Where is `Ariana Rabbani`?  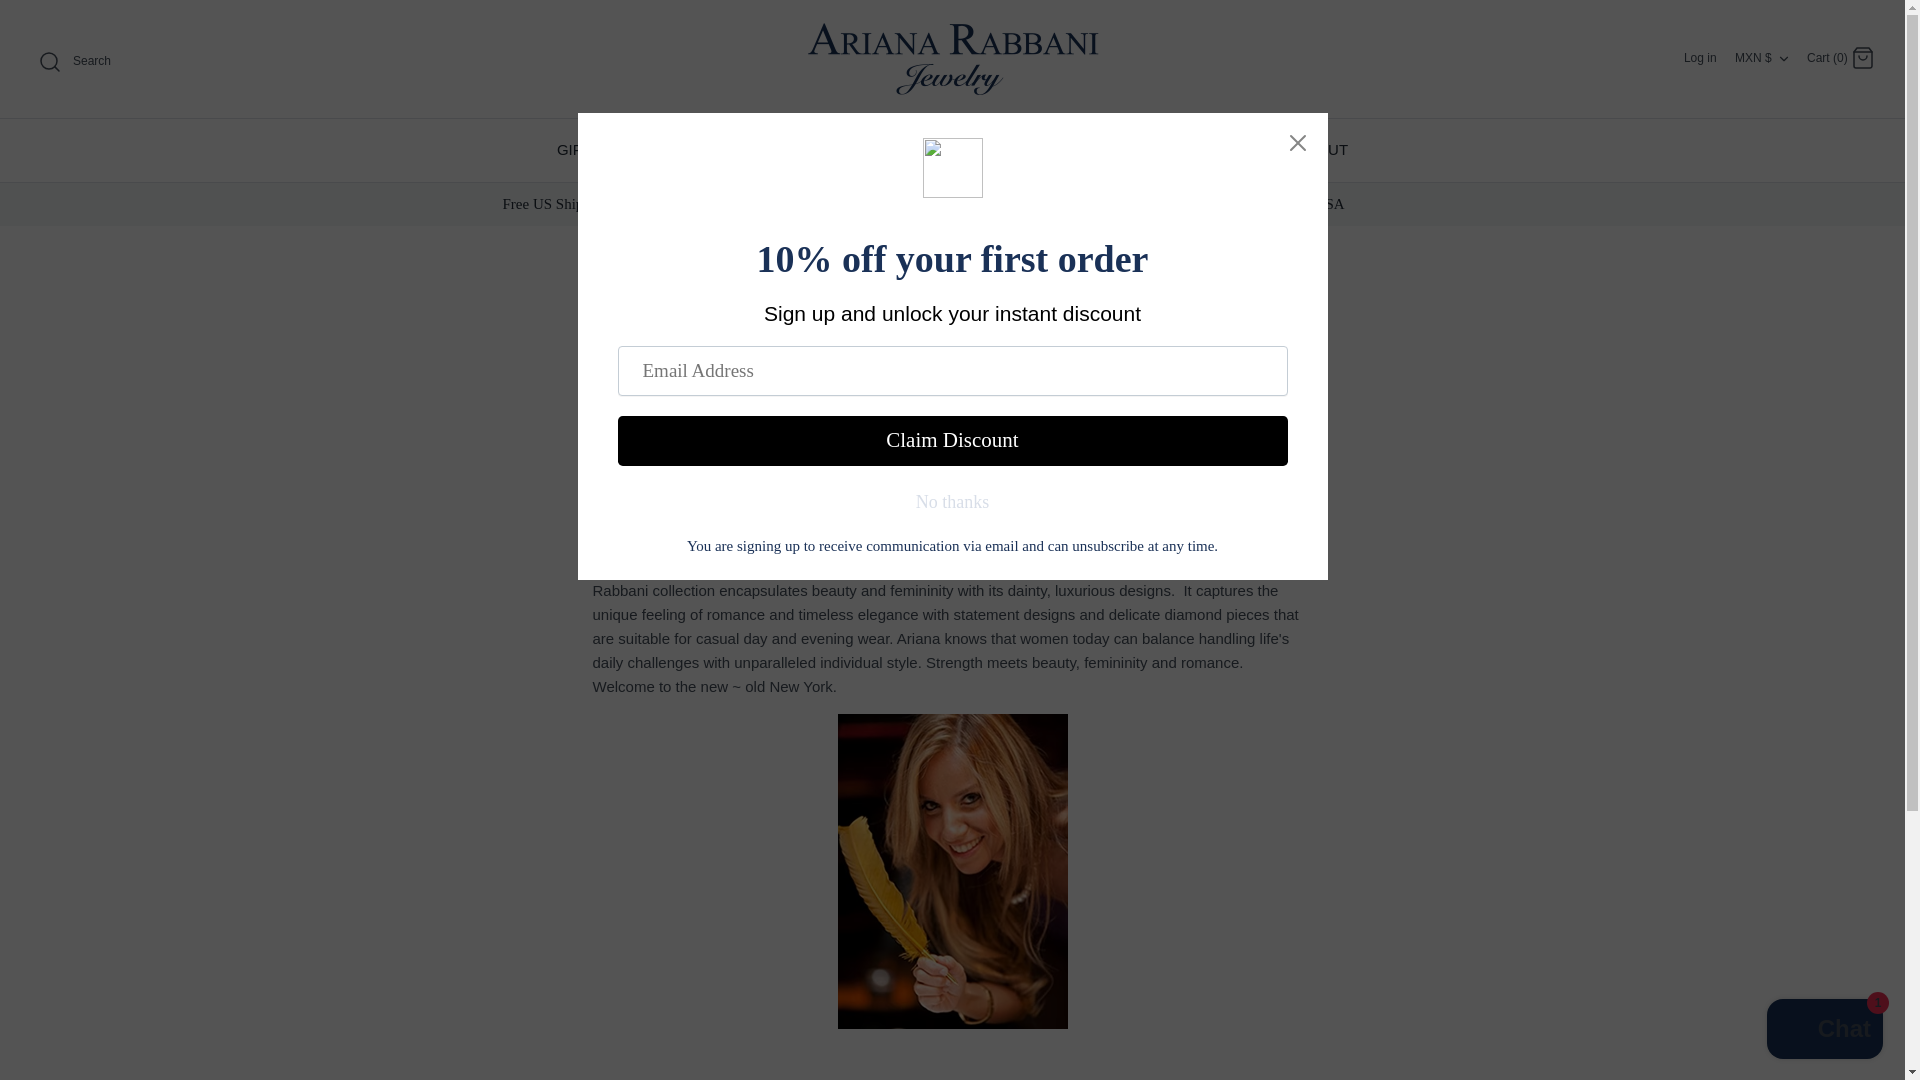
Ariana Rabbani is located at coordinates (952, 59).